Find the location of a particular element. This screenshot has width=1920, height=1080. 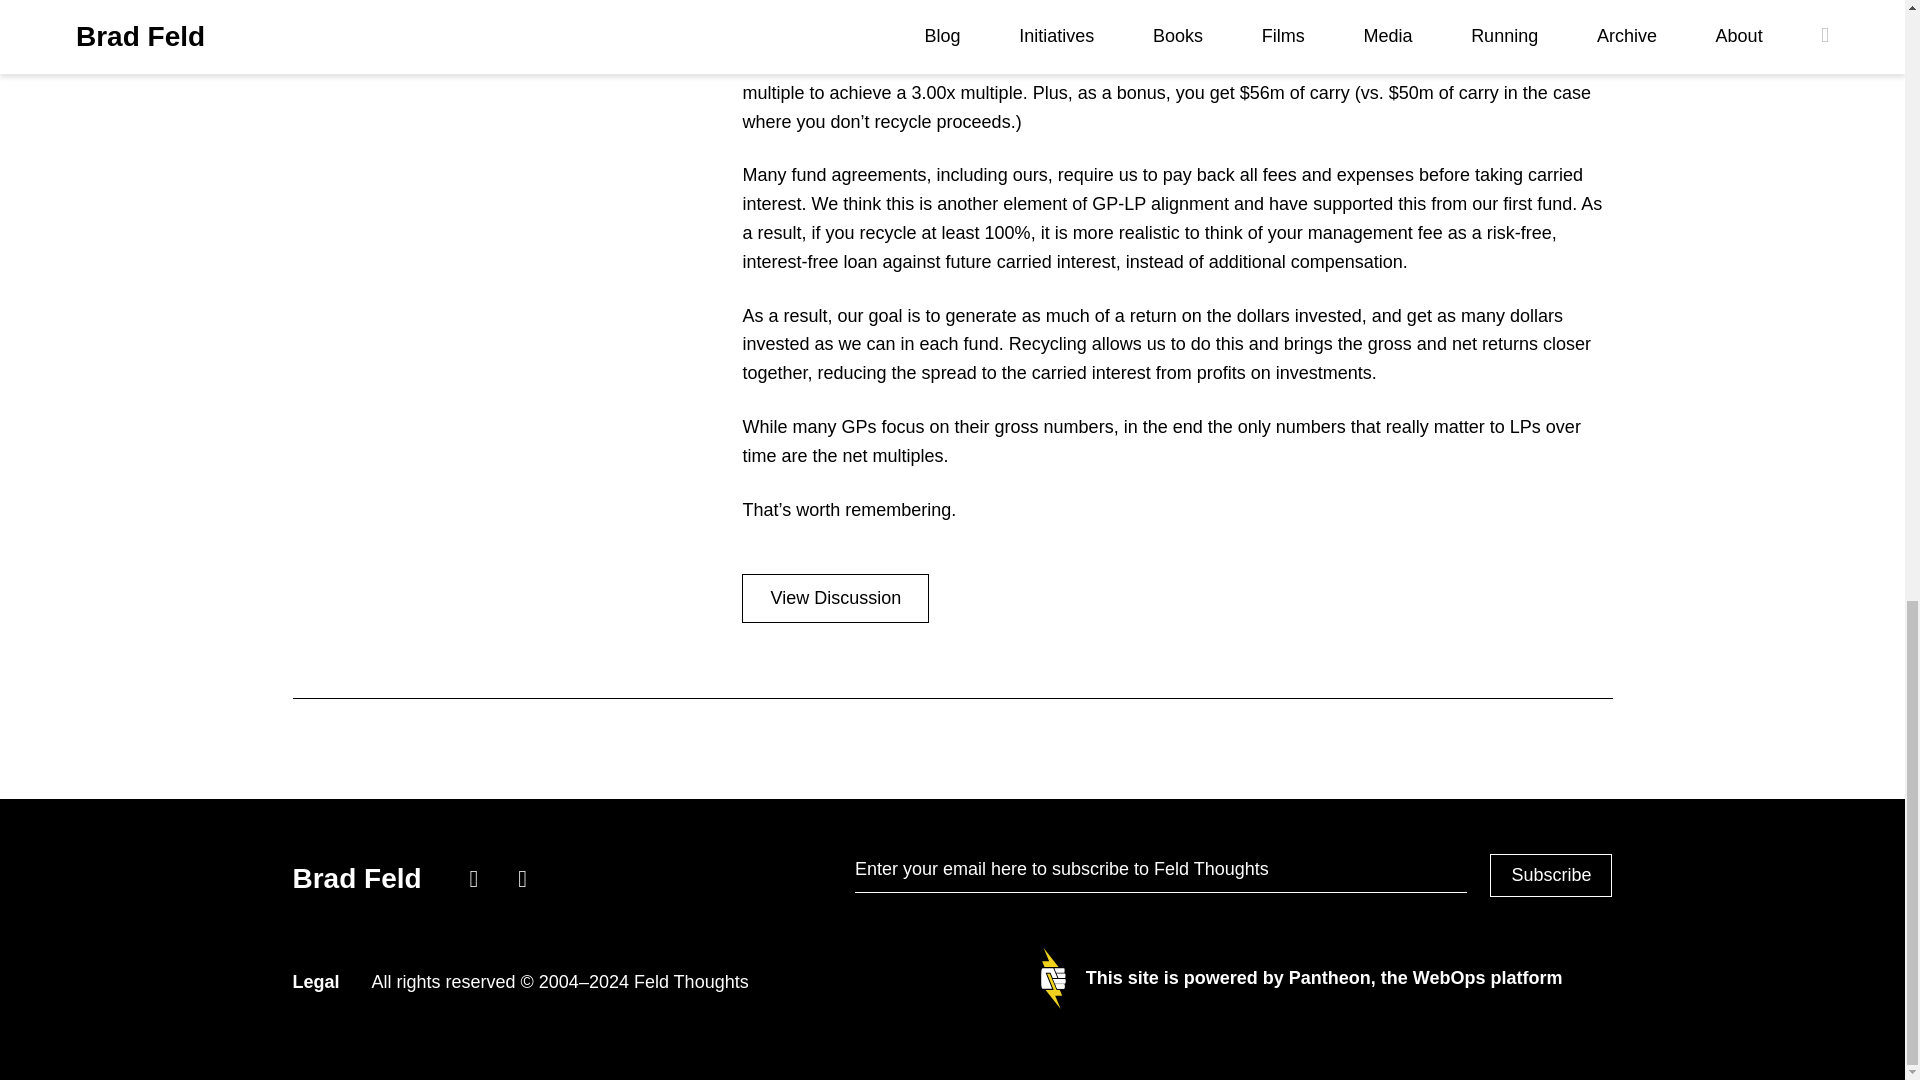

This site is powered by Pantheon, the WebOps platform is located at coordinates (1301, 978).